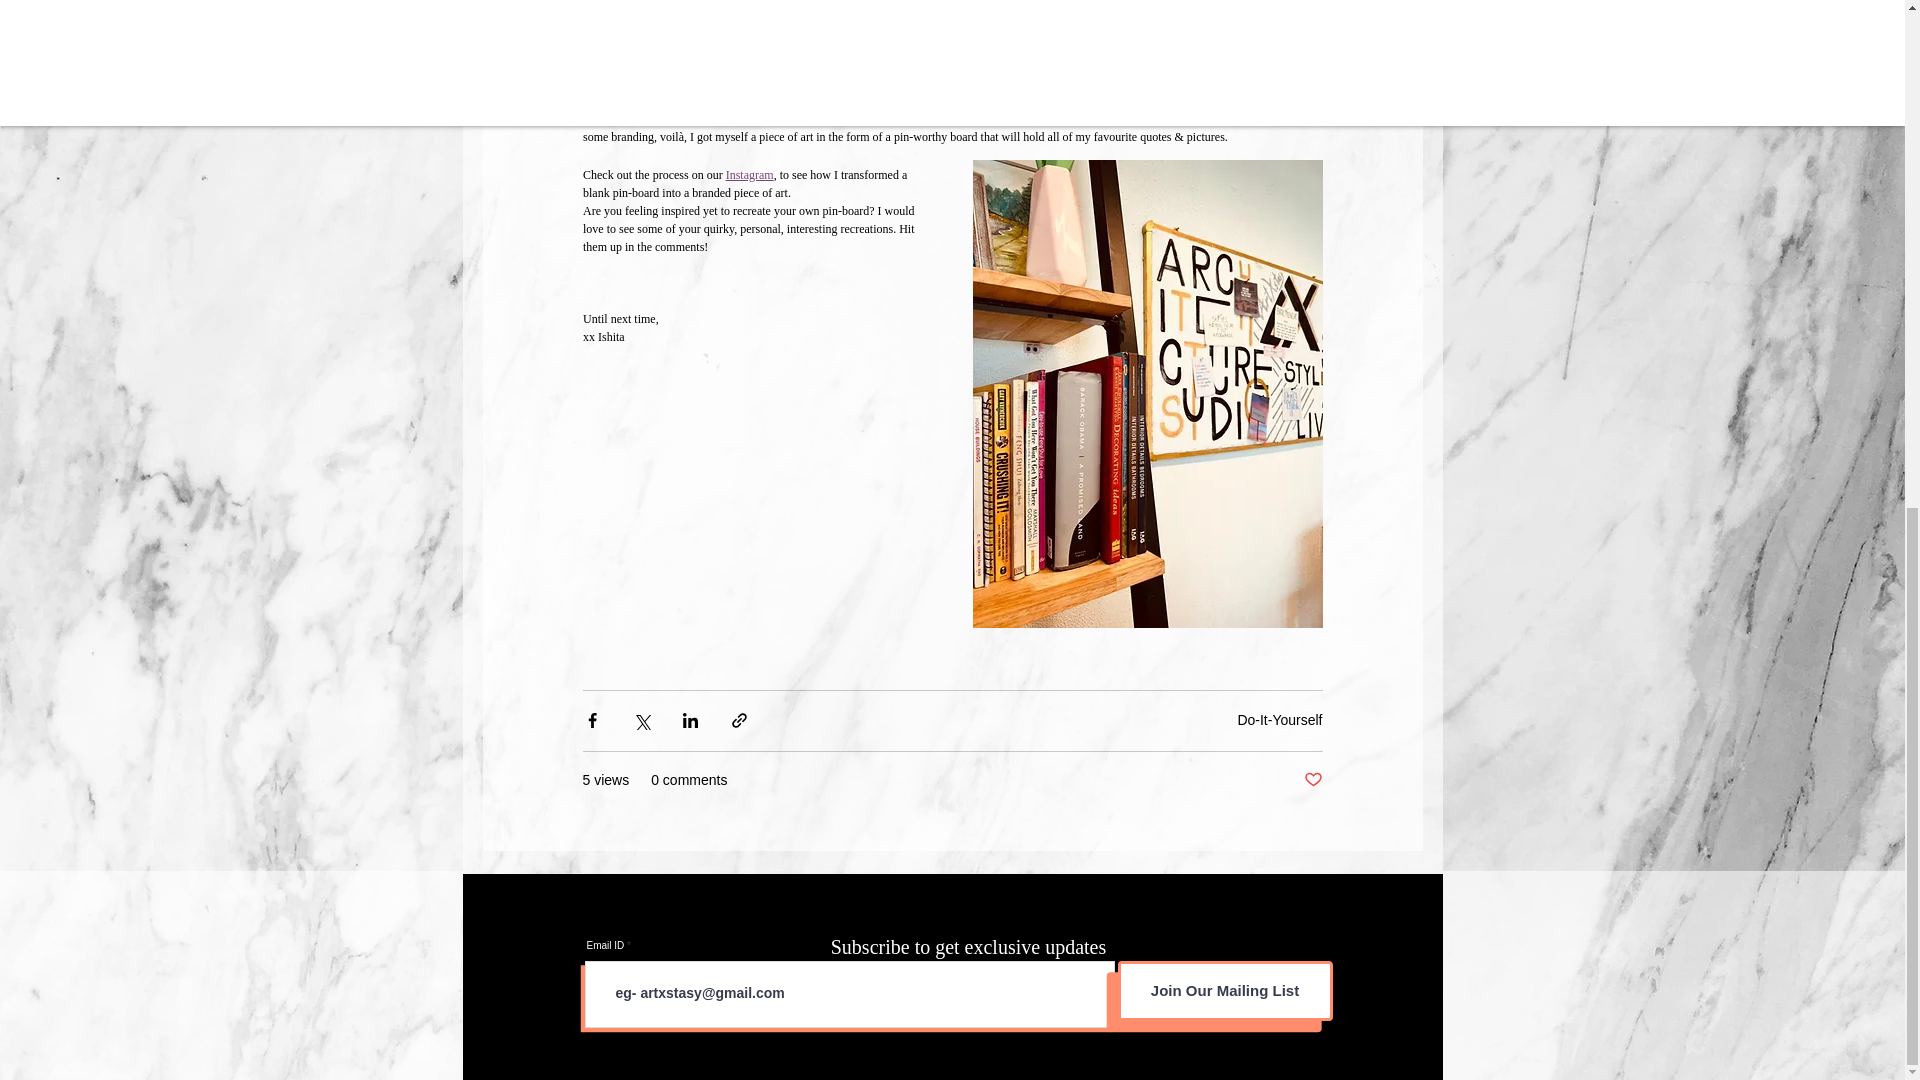 The height and width of the screenshot is (1080, 1920). What do you see at coordinates (1279, 719) in the screenshot?
I see `Do-It-Yourself` at bounding box center [1279, 719].